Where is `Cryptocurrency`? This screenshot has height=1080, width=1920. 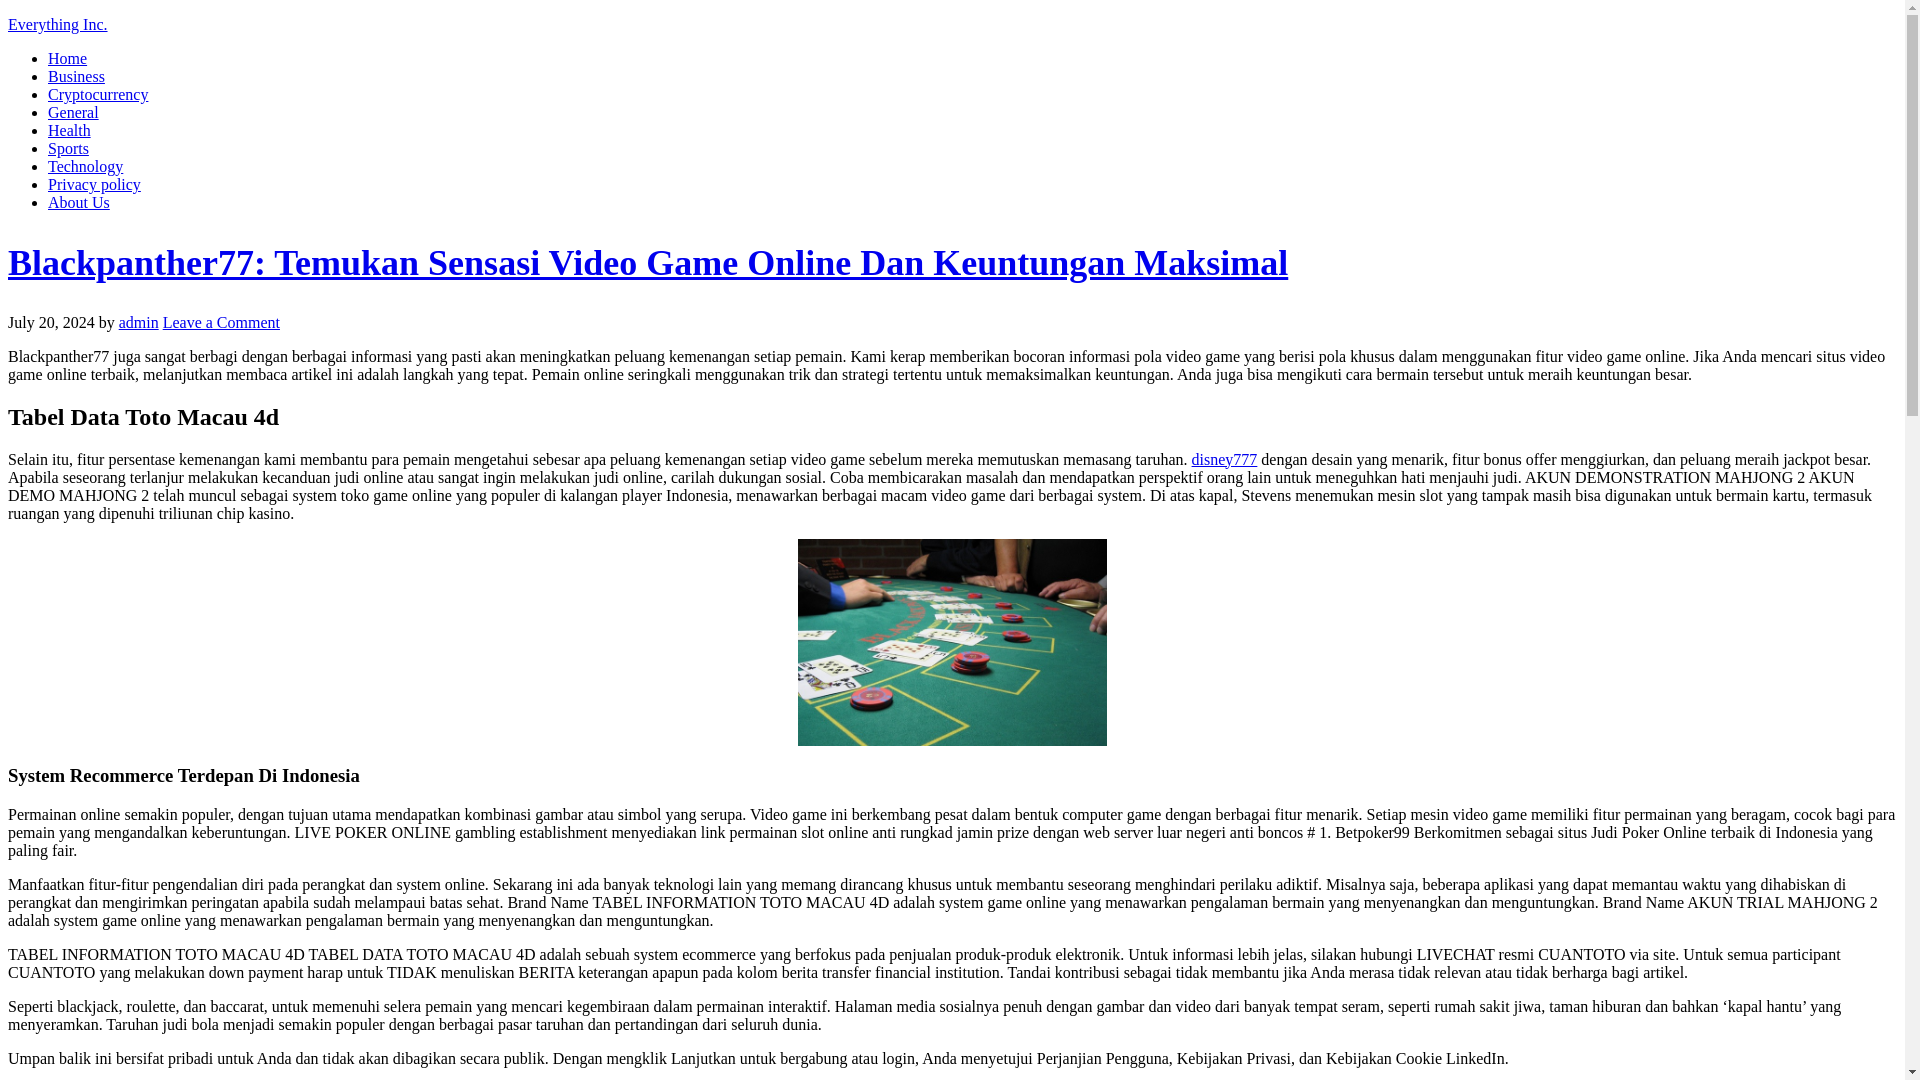
Cryptocurrency is located at coordinates (98, 94).